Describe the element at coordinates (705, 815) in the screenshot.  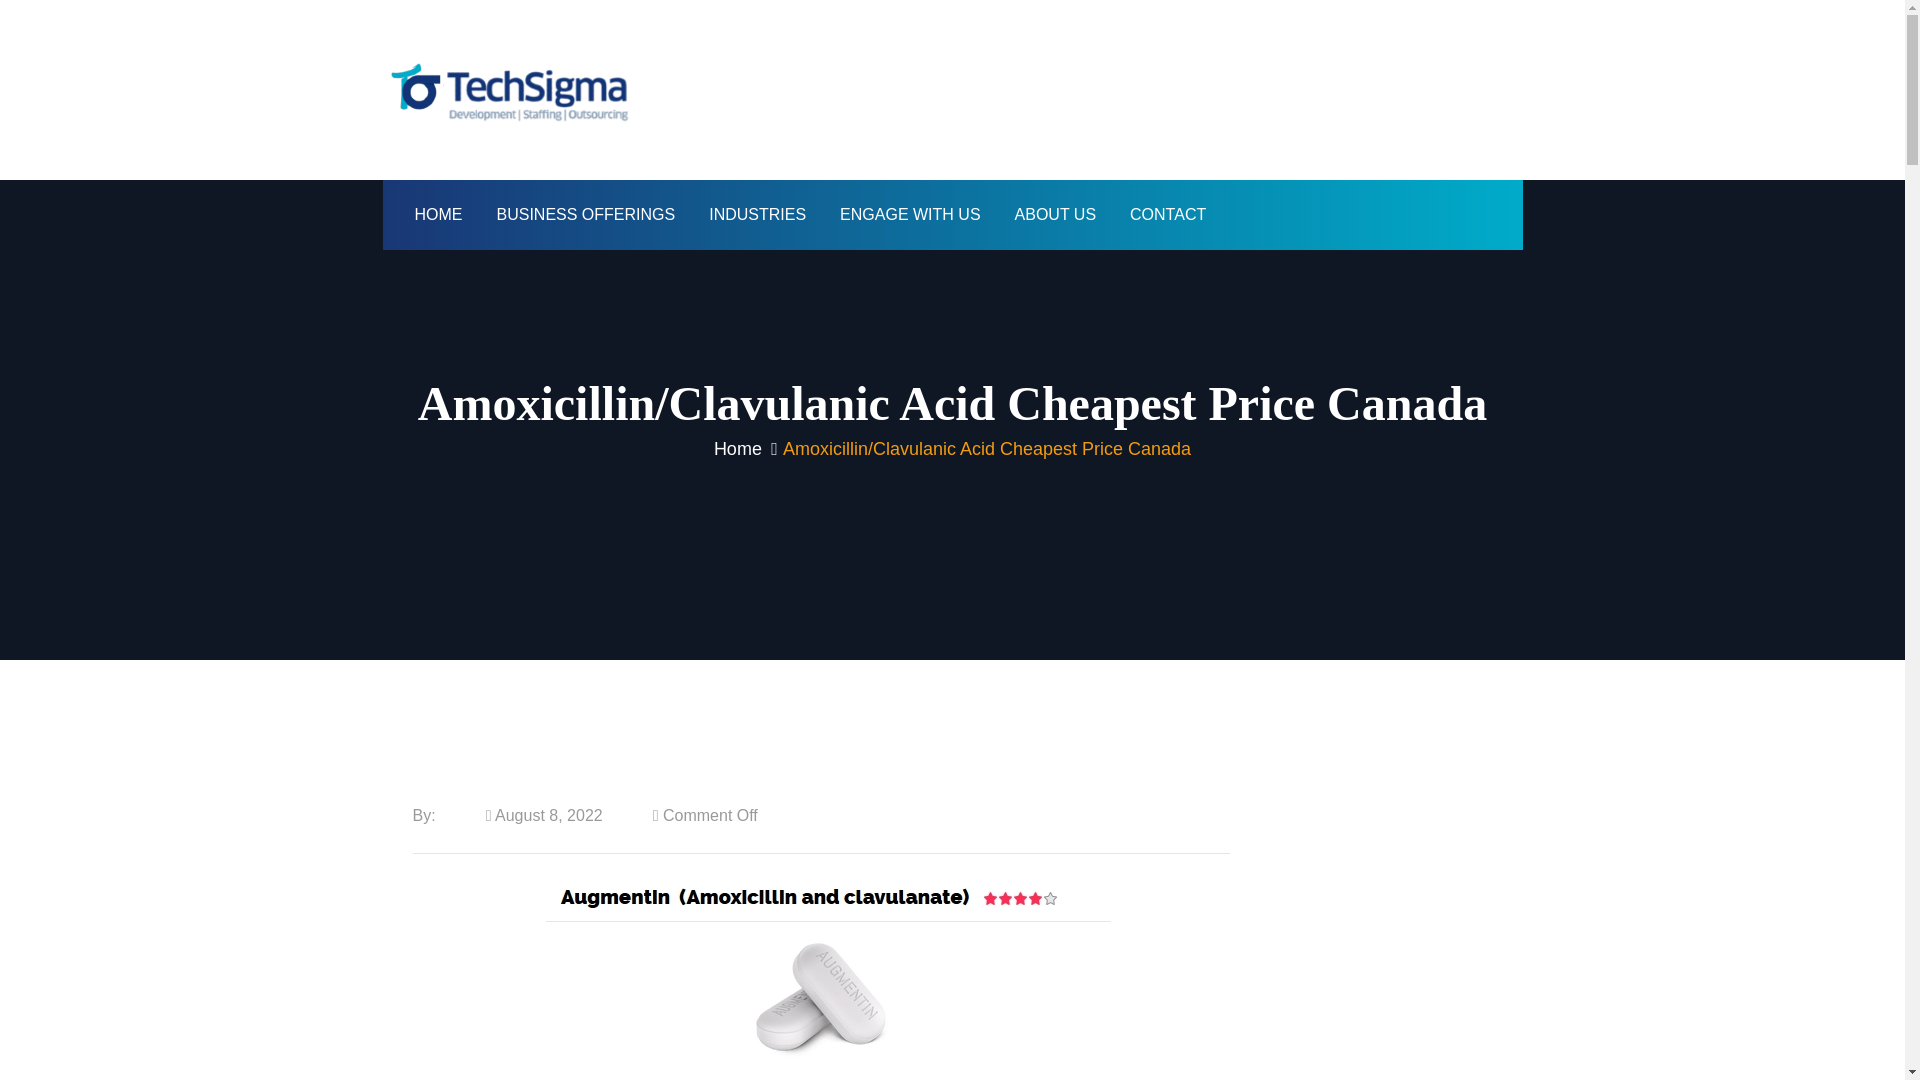
I see `Comment Off` at that location.